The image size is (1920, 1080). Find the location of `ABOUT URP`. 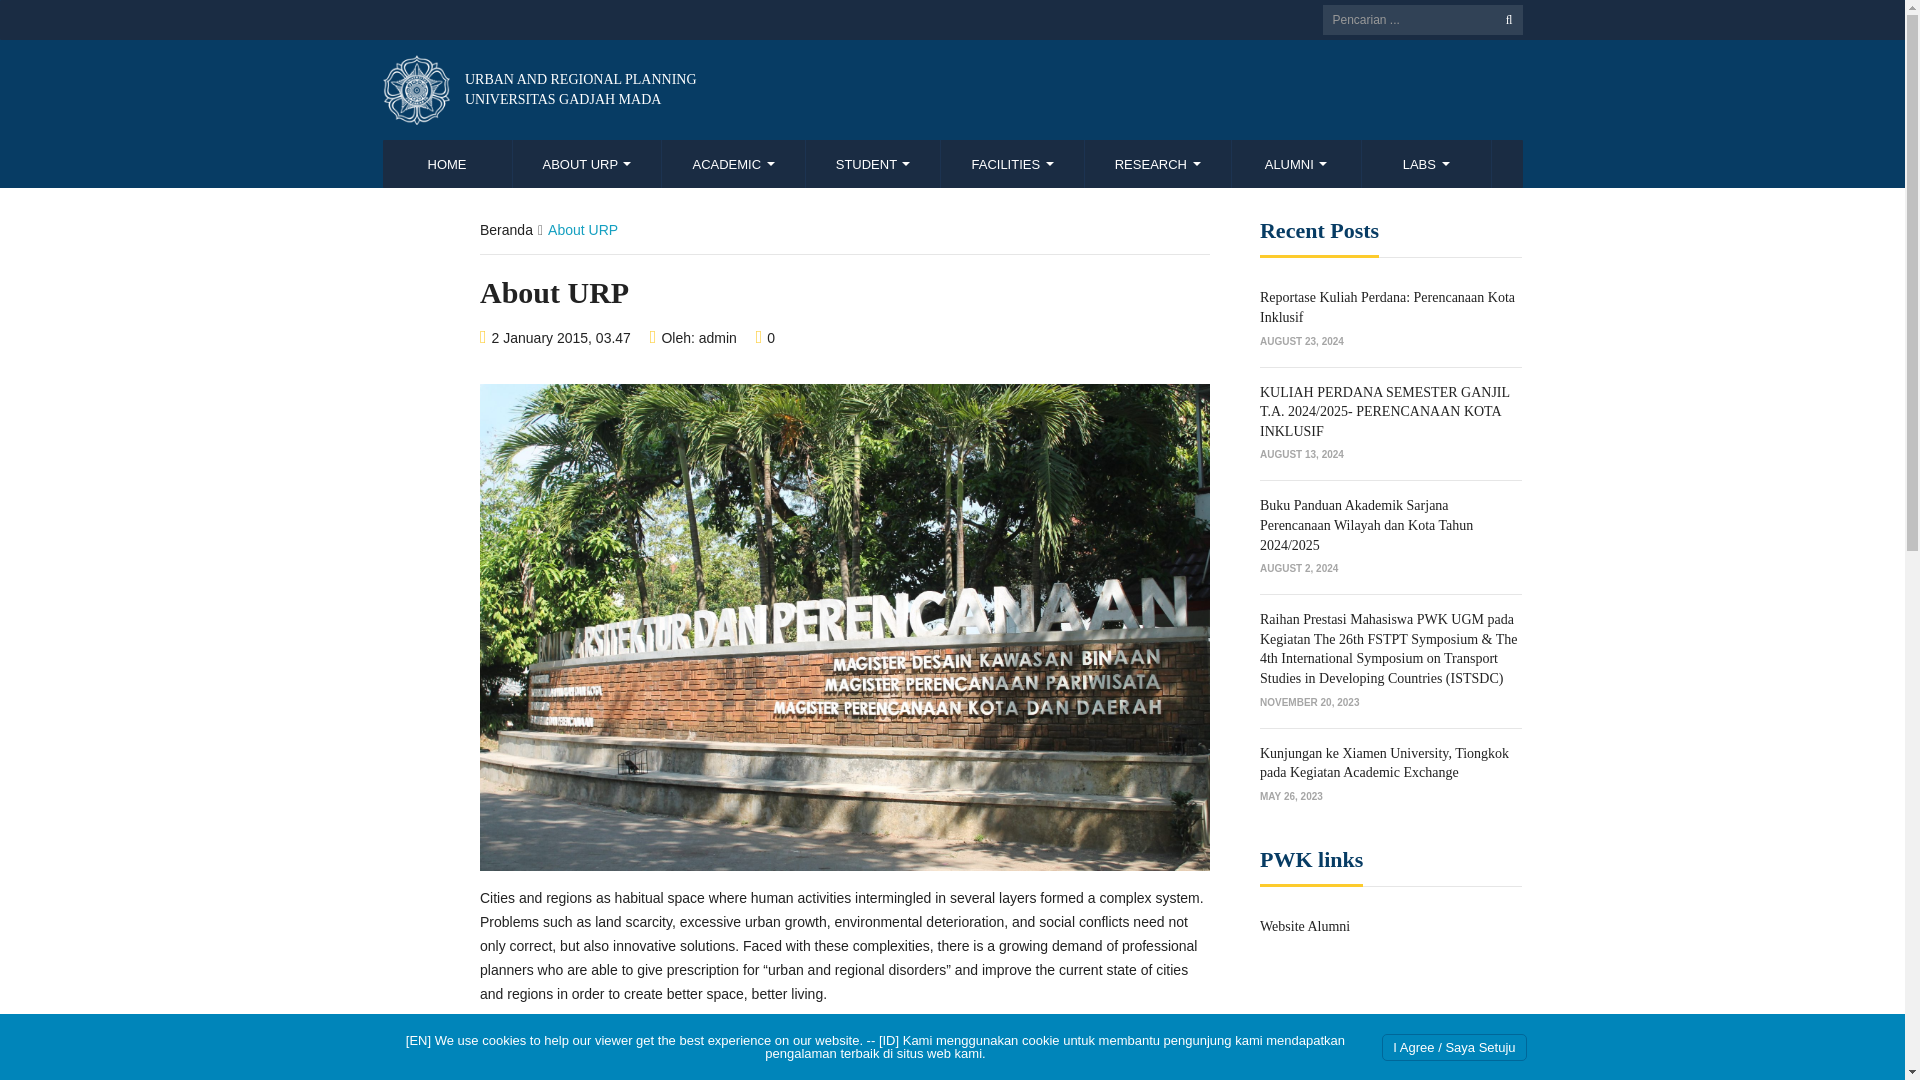

ABOUT URP is located at coordinates (538, 90).